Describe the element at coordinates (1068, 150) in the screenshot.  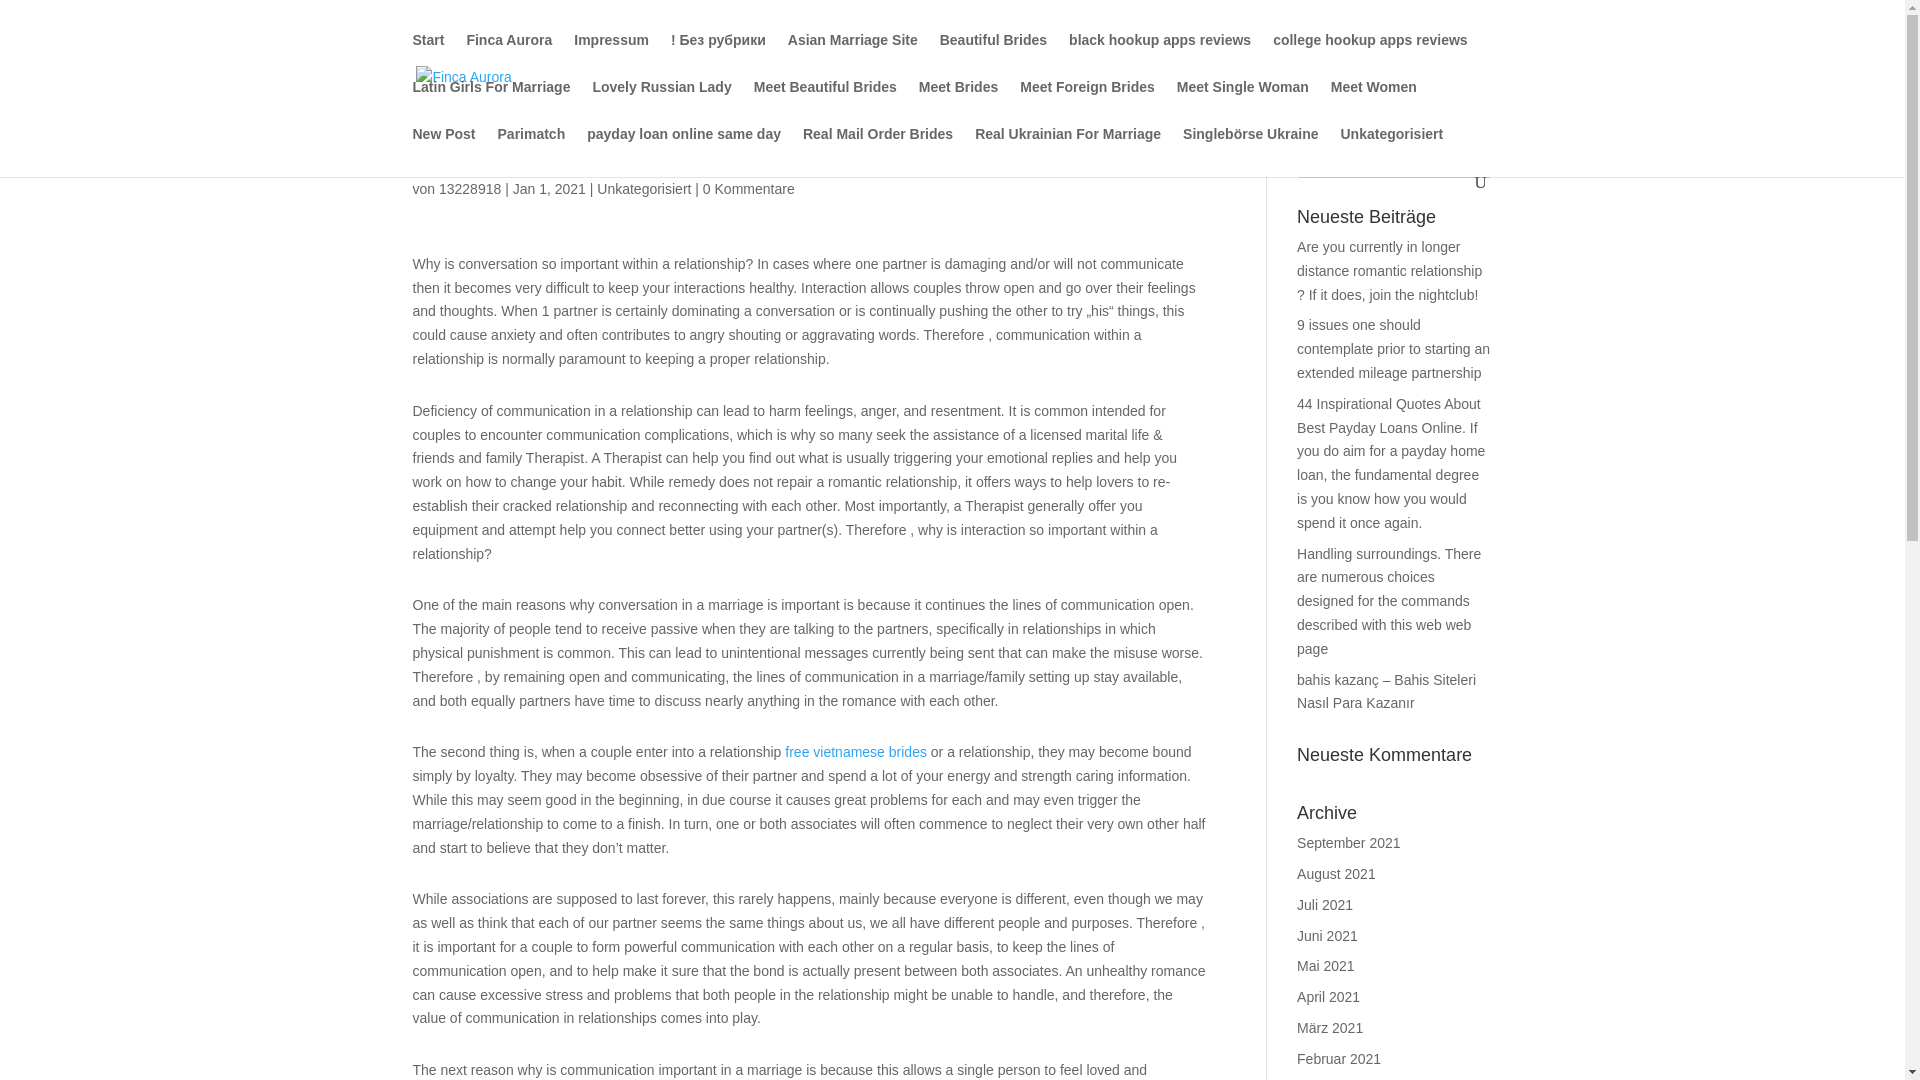
I see `Real Ukrainian For Marriage` at that location.